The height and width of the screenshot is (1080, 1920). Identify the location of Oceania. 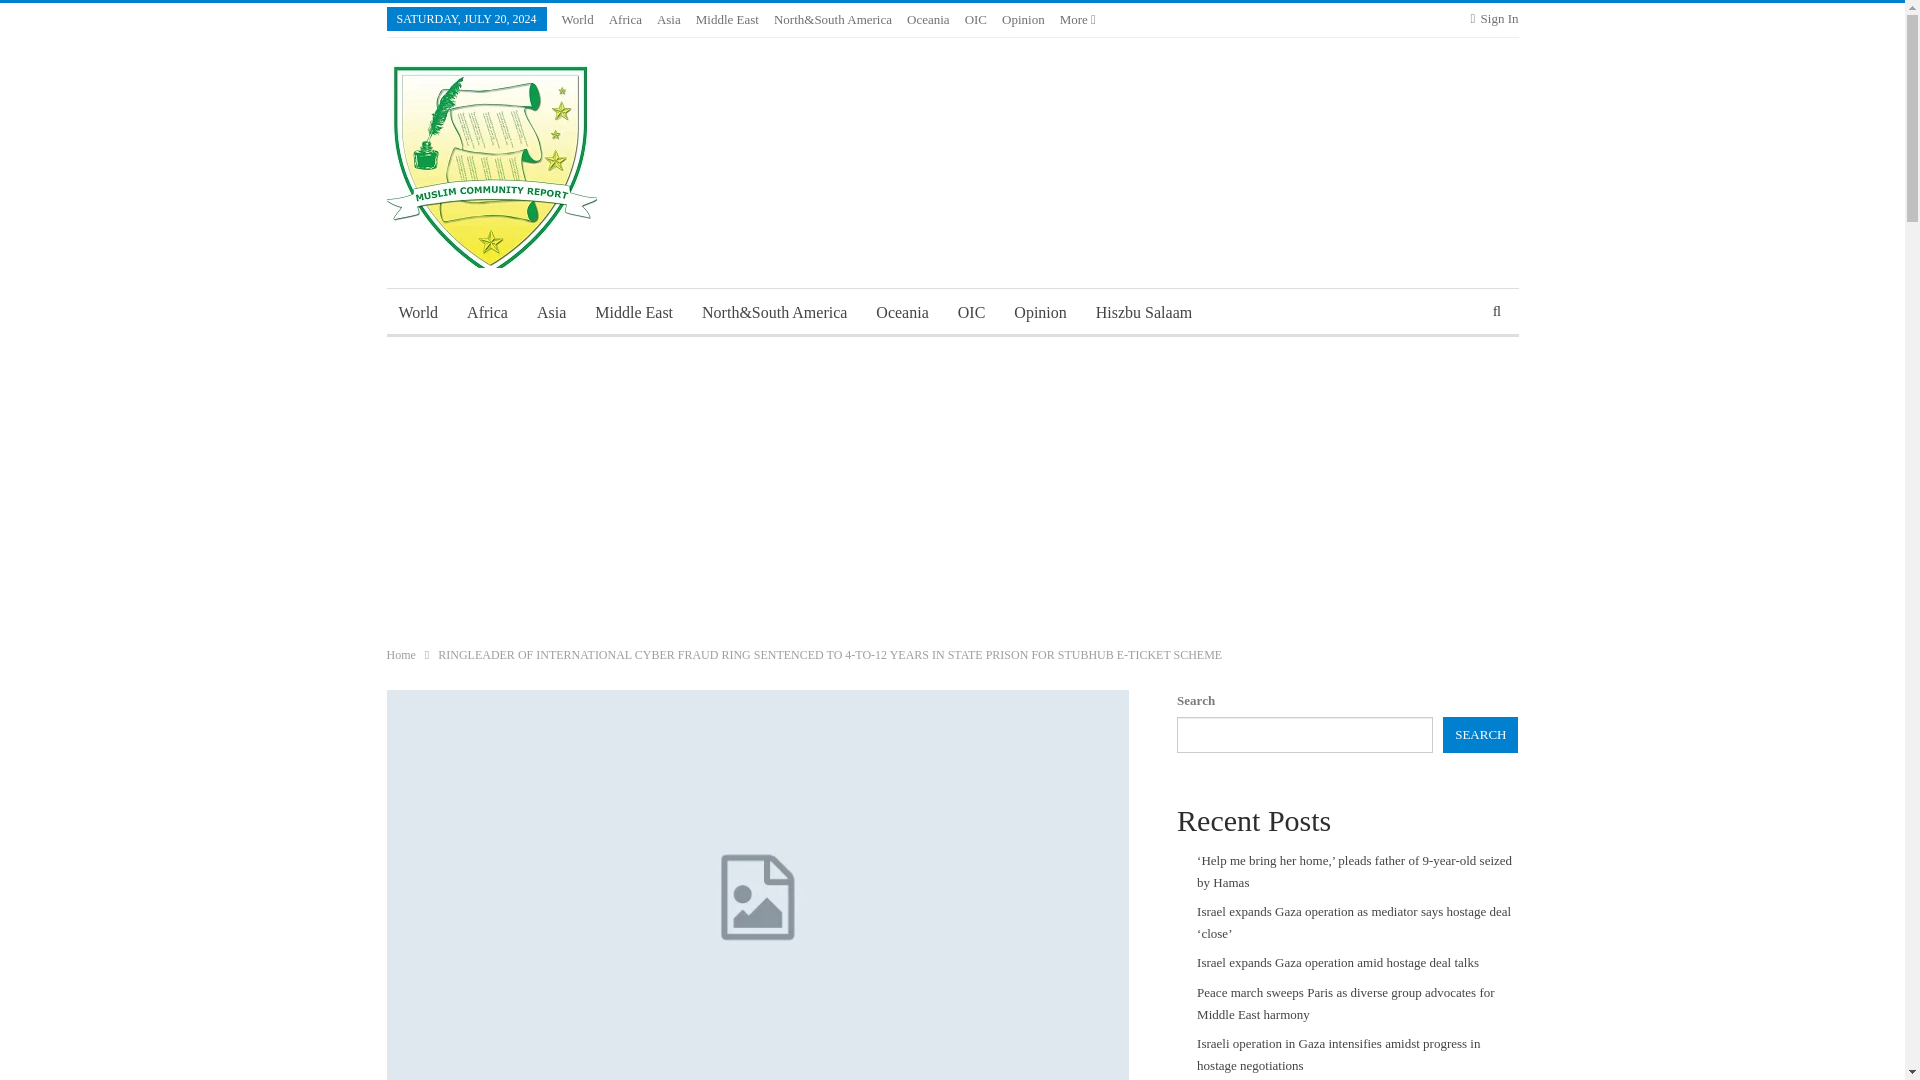
(928, 19).